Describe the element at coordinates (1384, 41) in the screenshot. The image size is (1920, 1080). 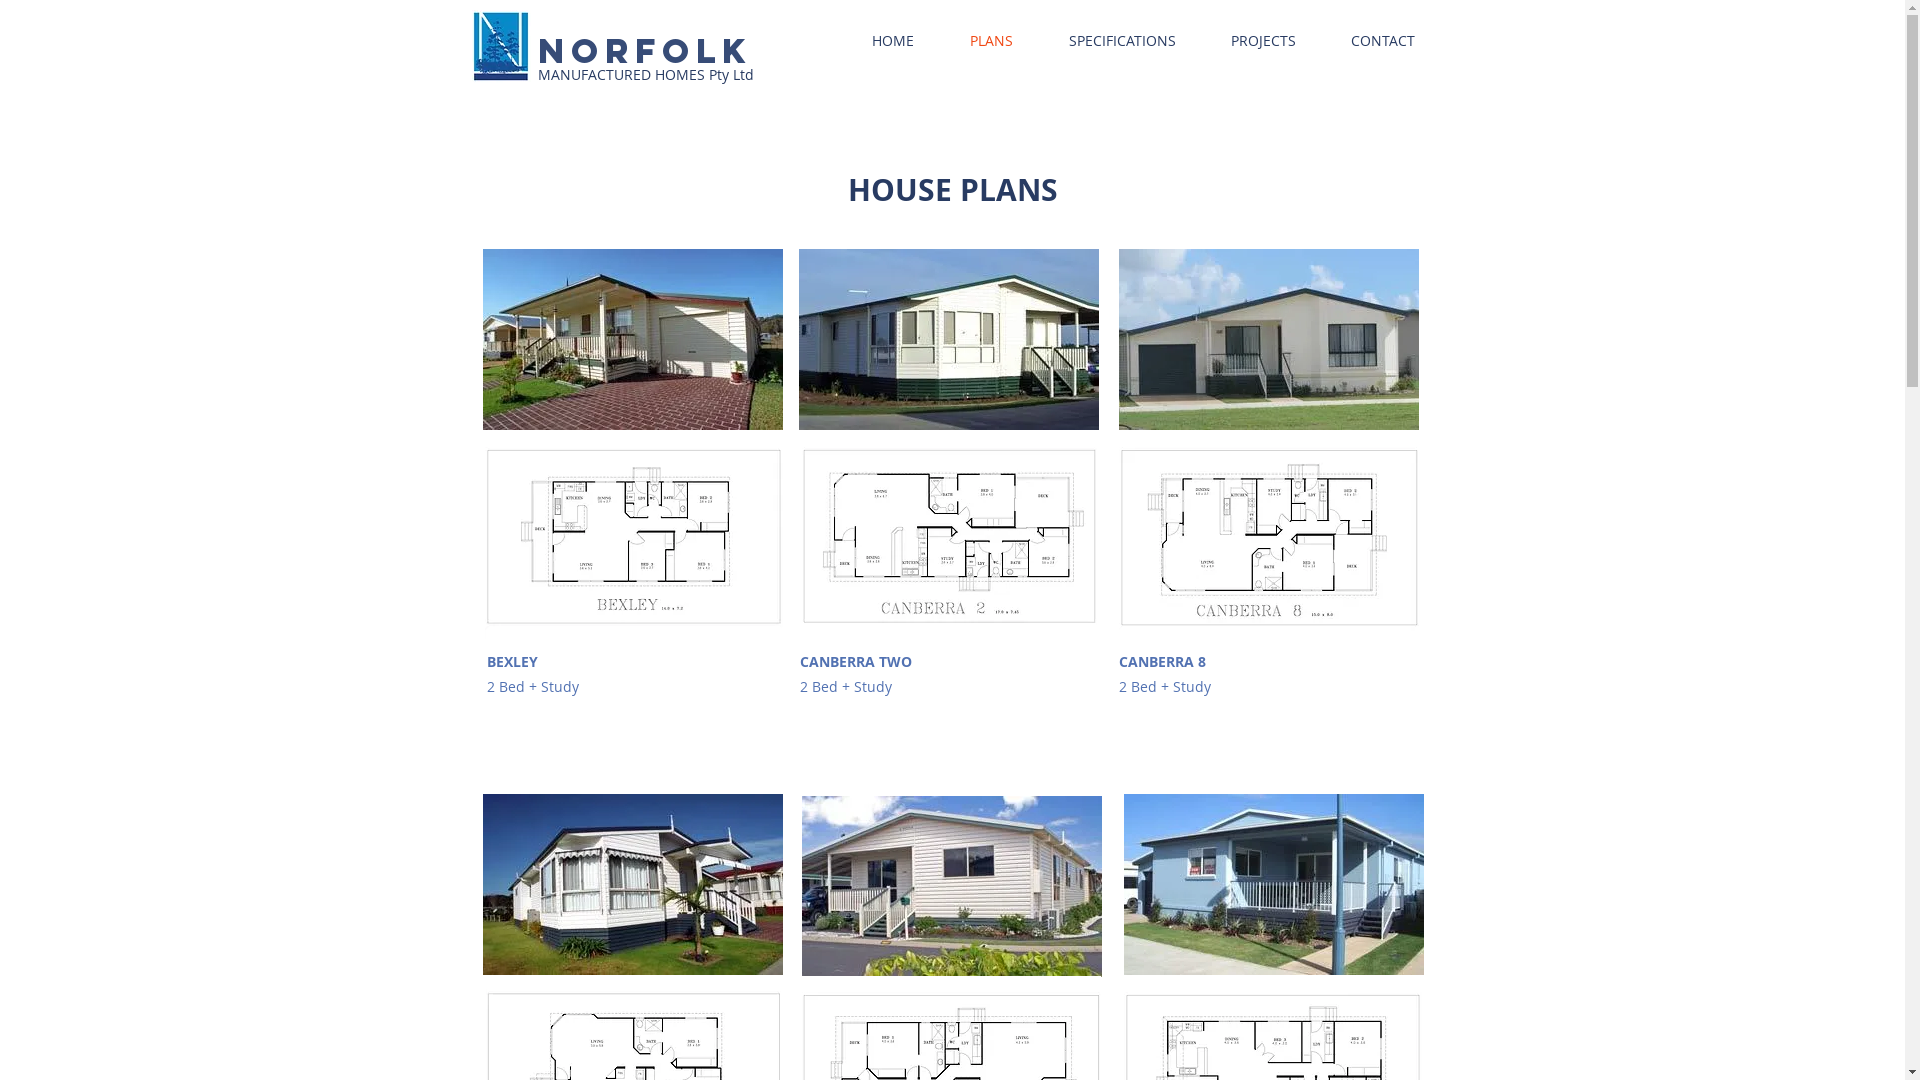
I see `CONTACT` at that location.